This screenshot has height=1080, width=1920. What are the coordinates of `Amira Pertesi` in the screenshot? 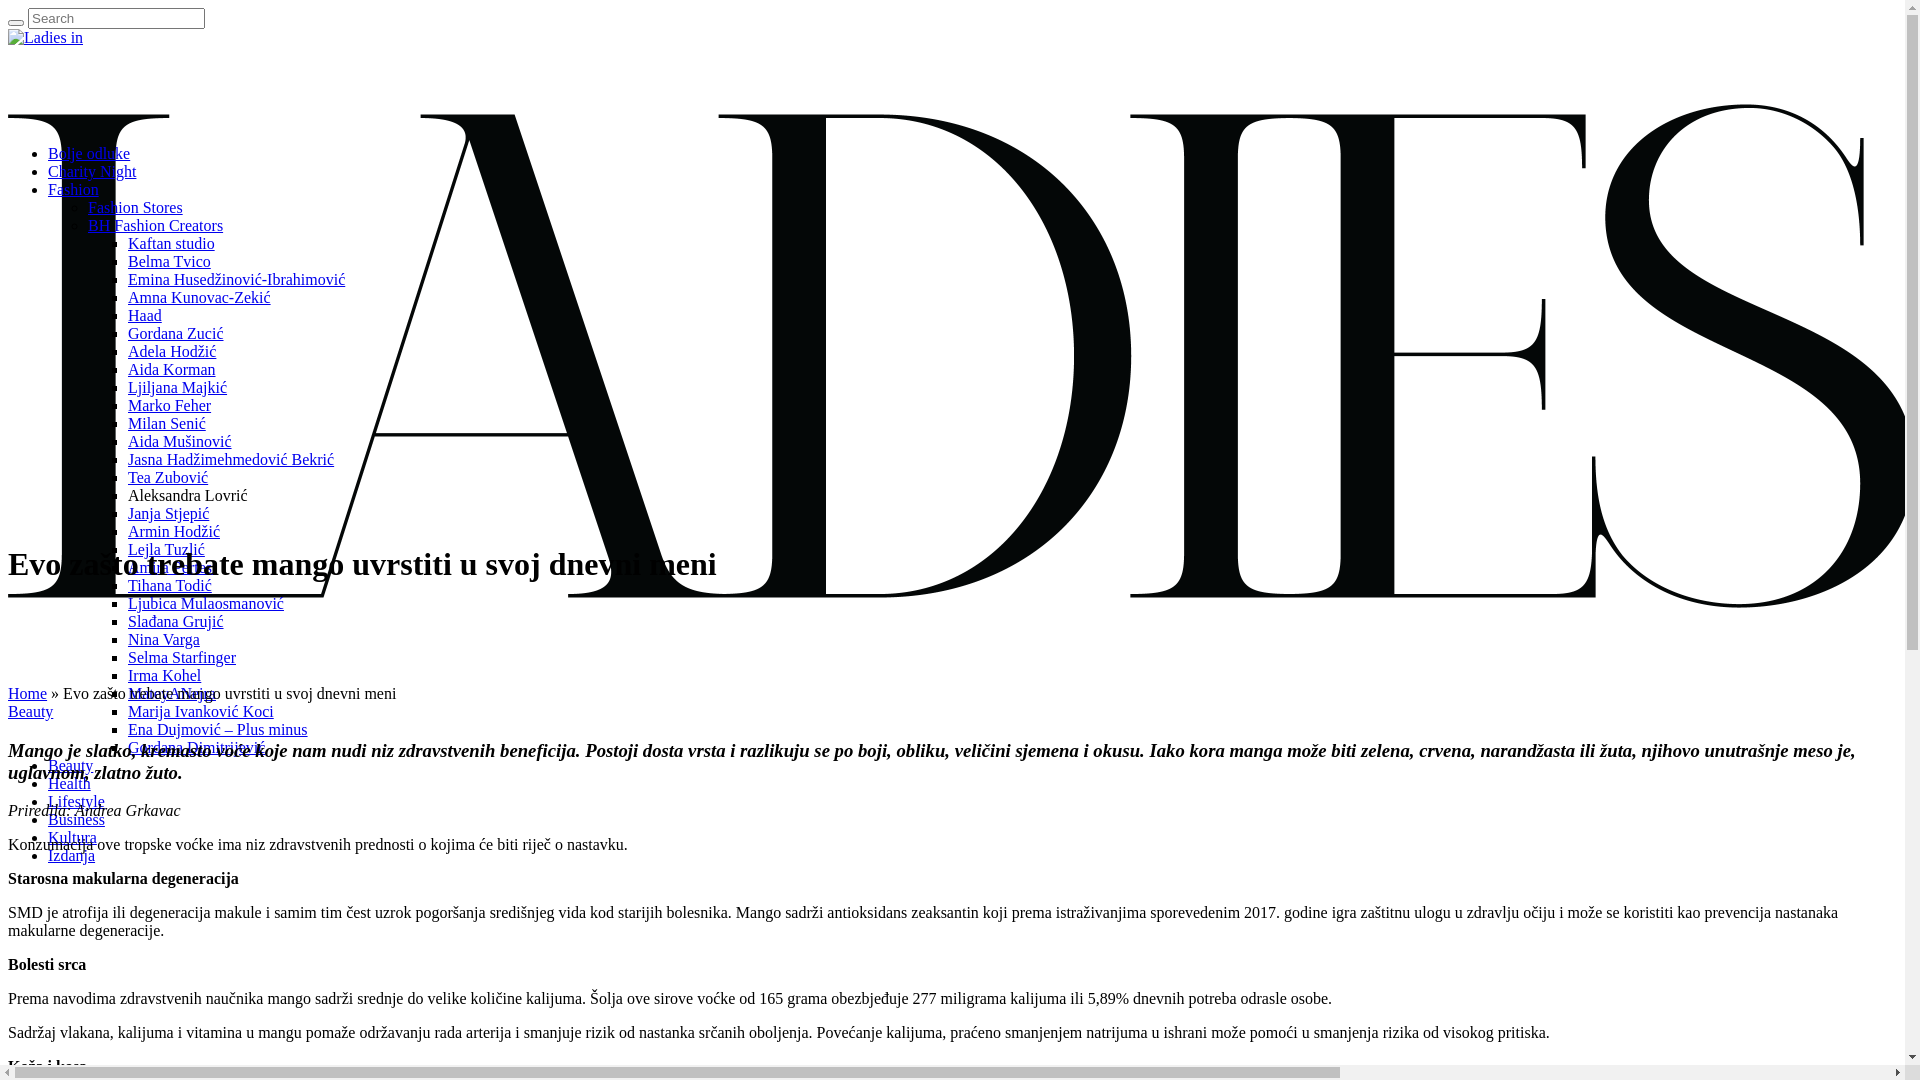 It's located at (172, 568).